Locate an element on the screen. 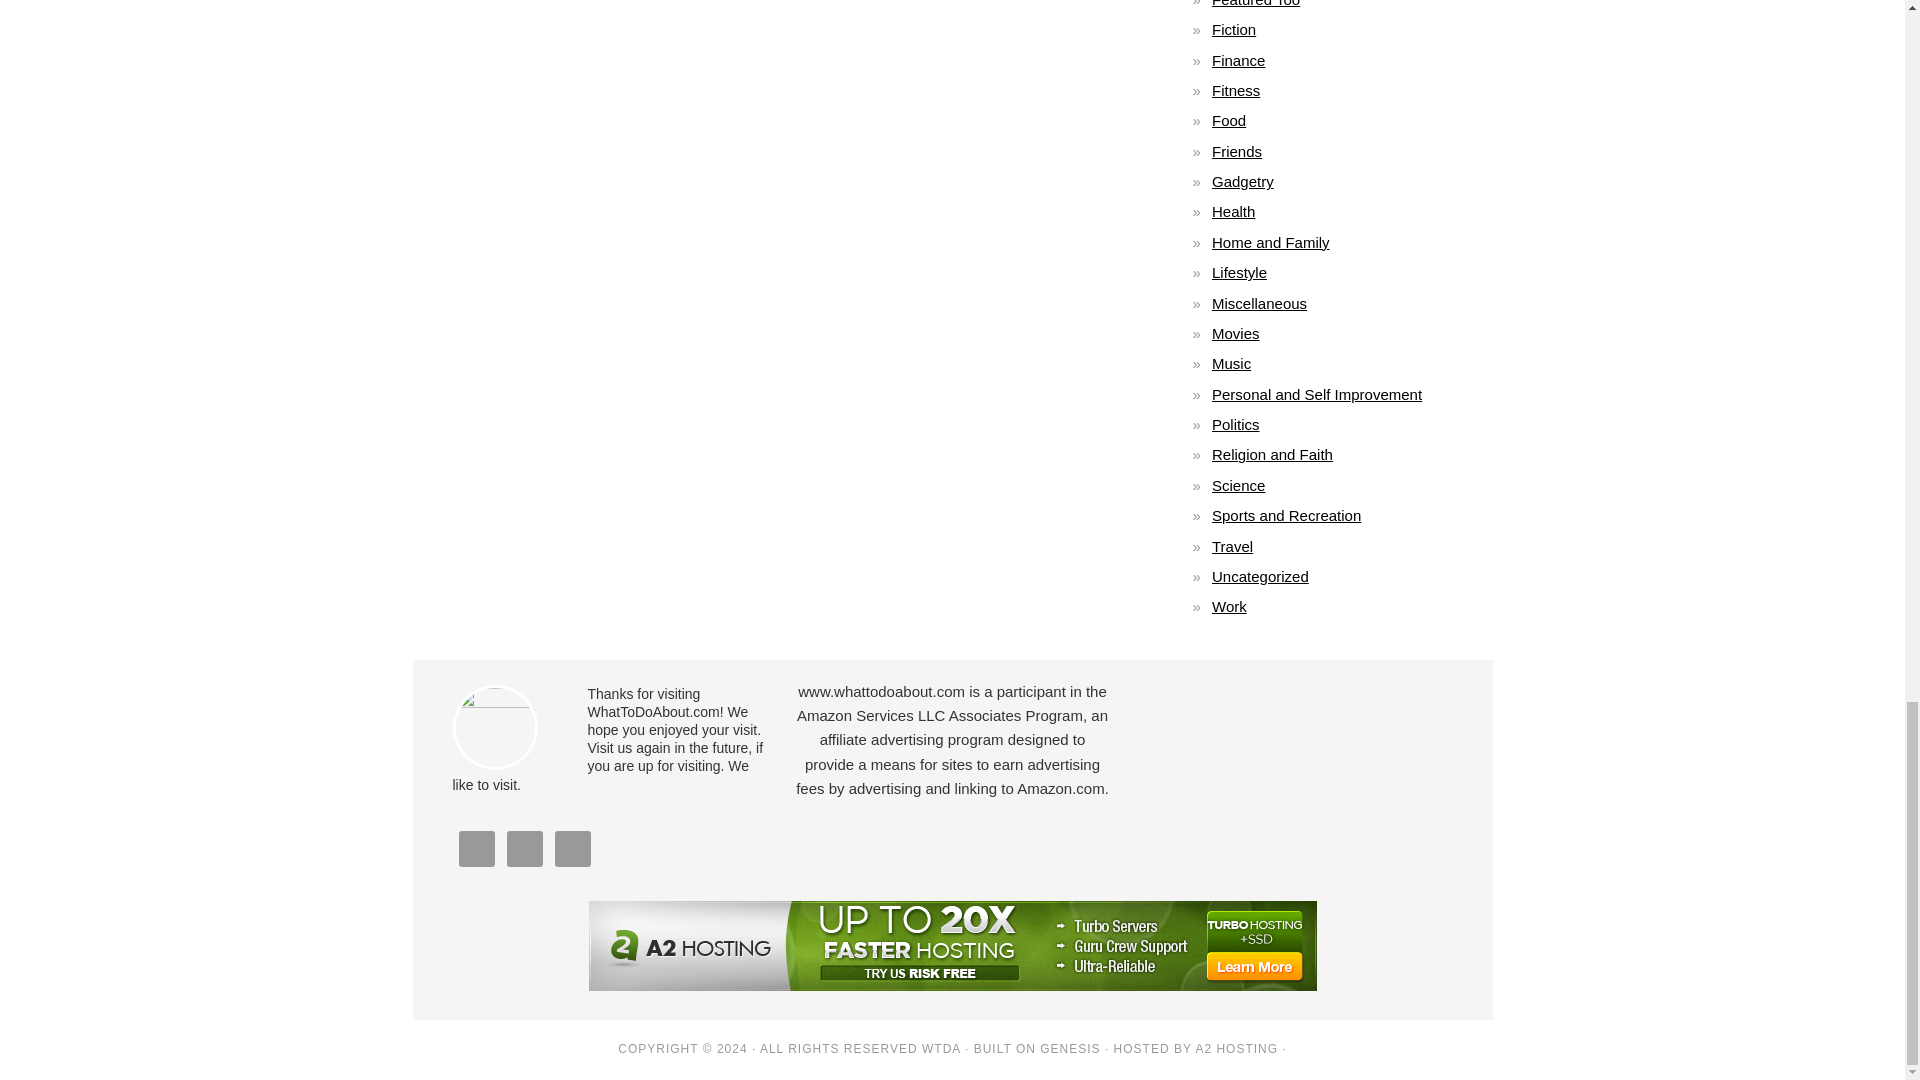 The width and height of the screenshot is (1920, 1080). WTDA is located at coordinates (941, 1049).